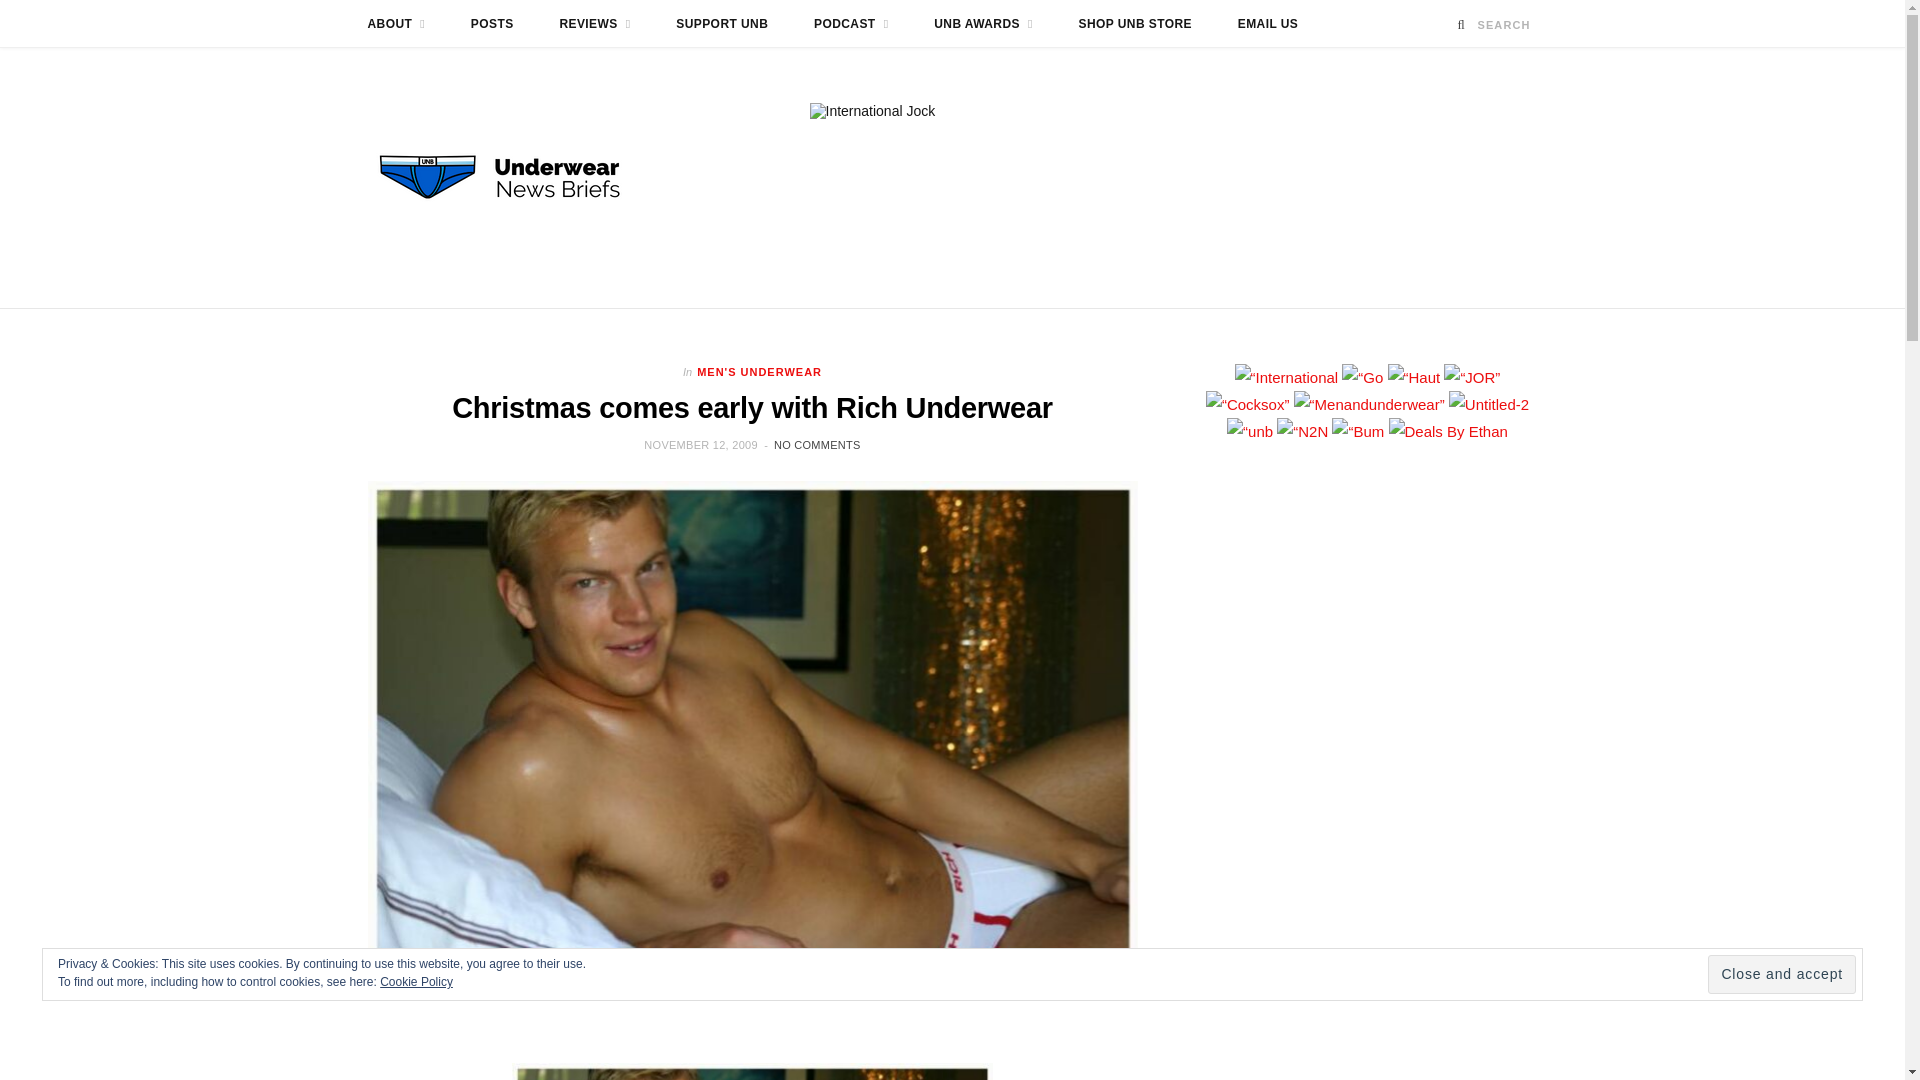  I want to click on EMAIL US, so click(1268, 24).